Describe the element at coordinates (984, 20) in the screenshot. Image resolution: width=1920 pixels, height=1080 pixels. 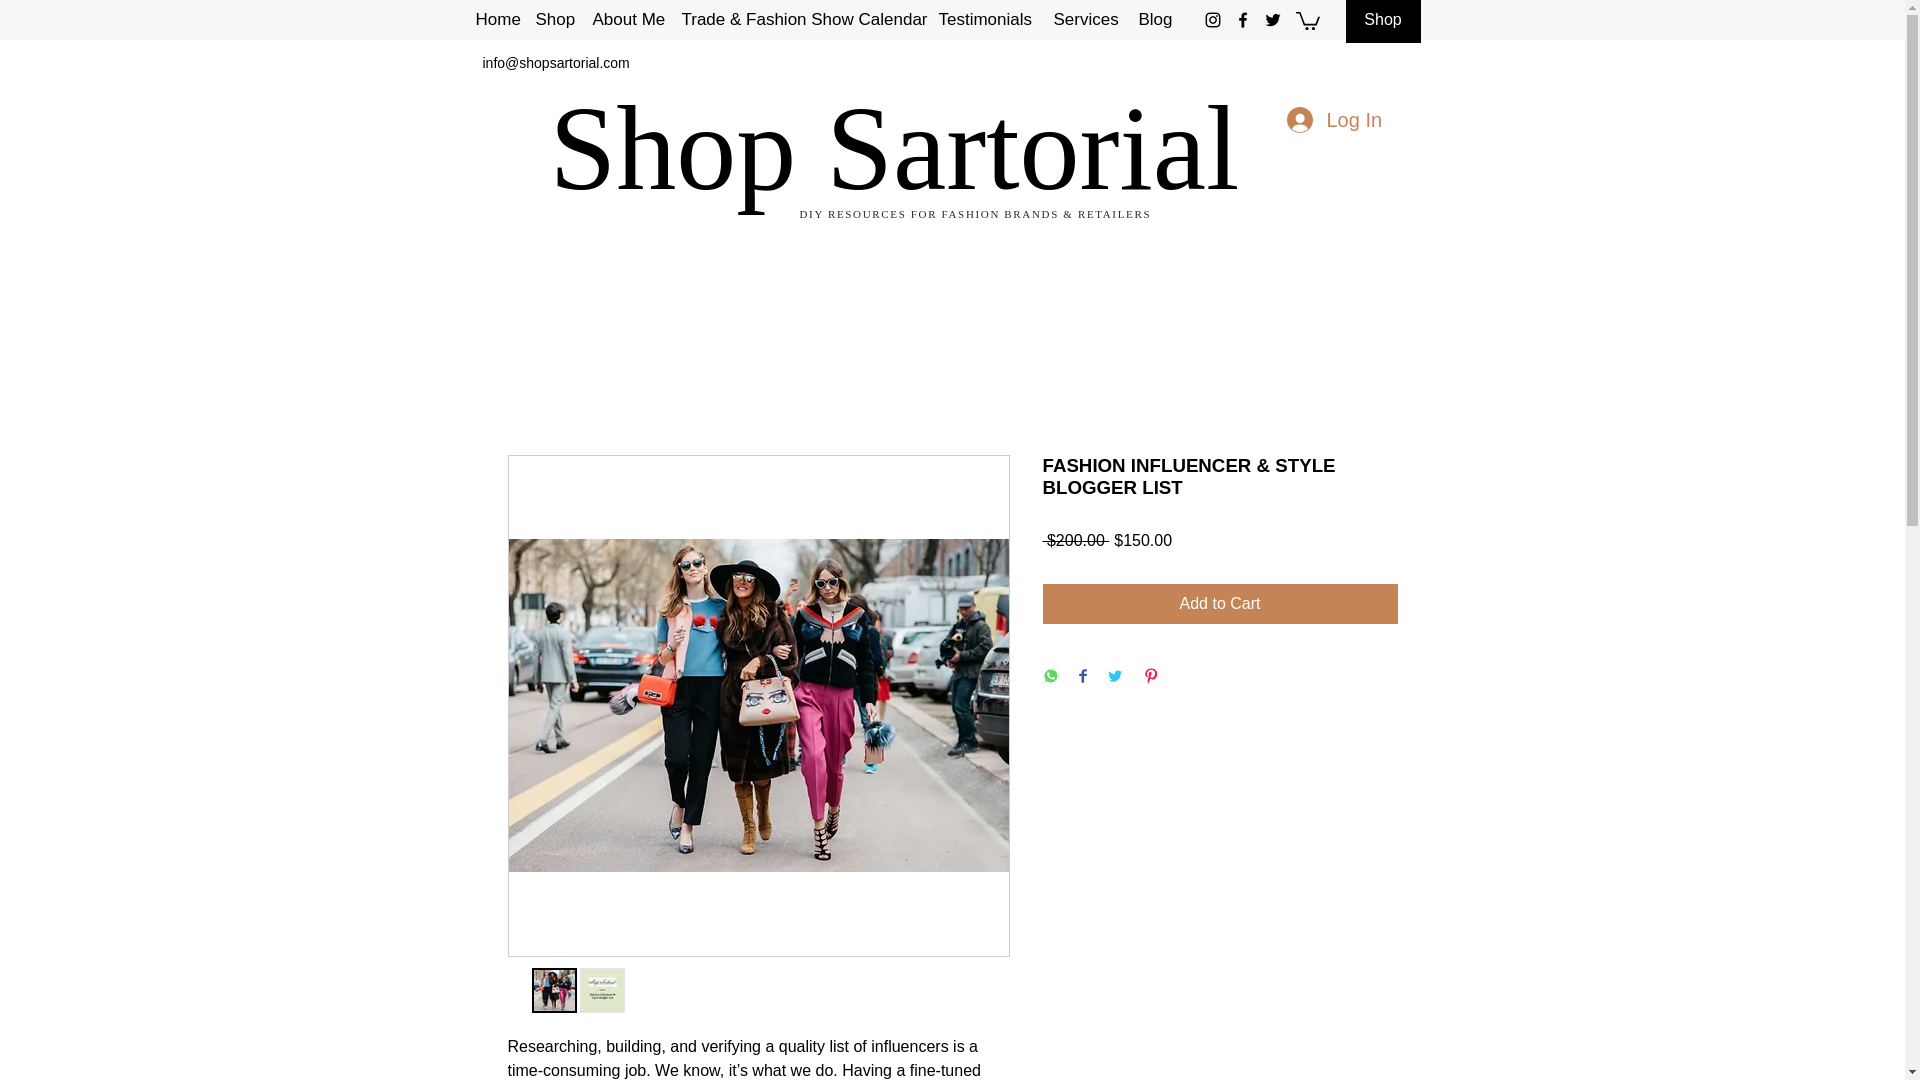
I see `Testimonials` at that location.